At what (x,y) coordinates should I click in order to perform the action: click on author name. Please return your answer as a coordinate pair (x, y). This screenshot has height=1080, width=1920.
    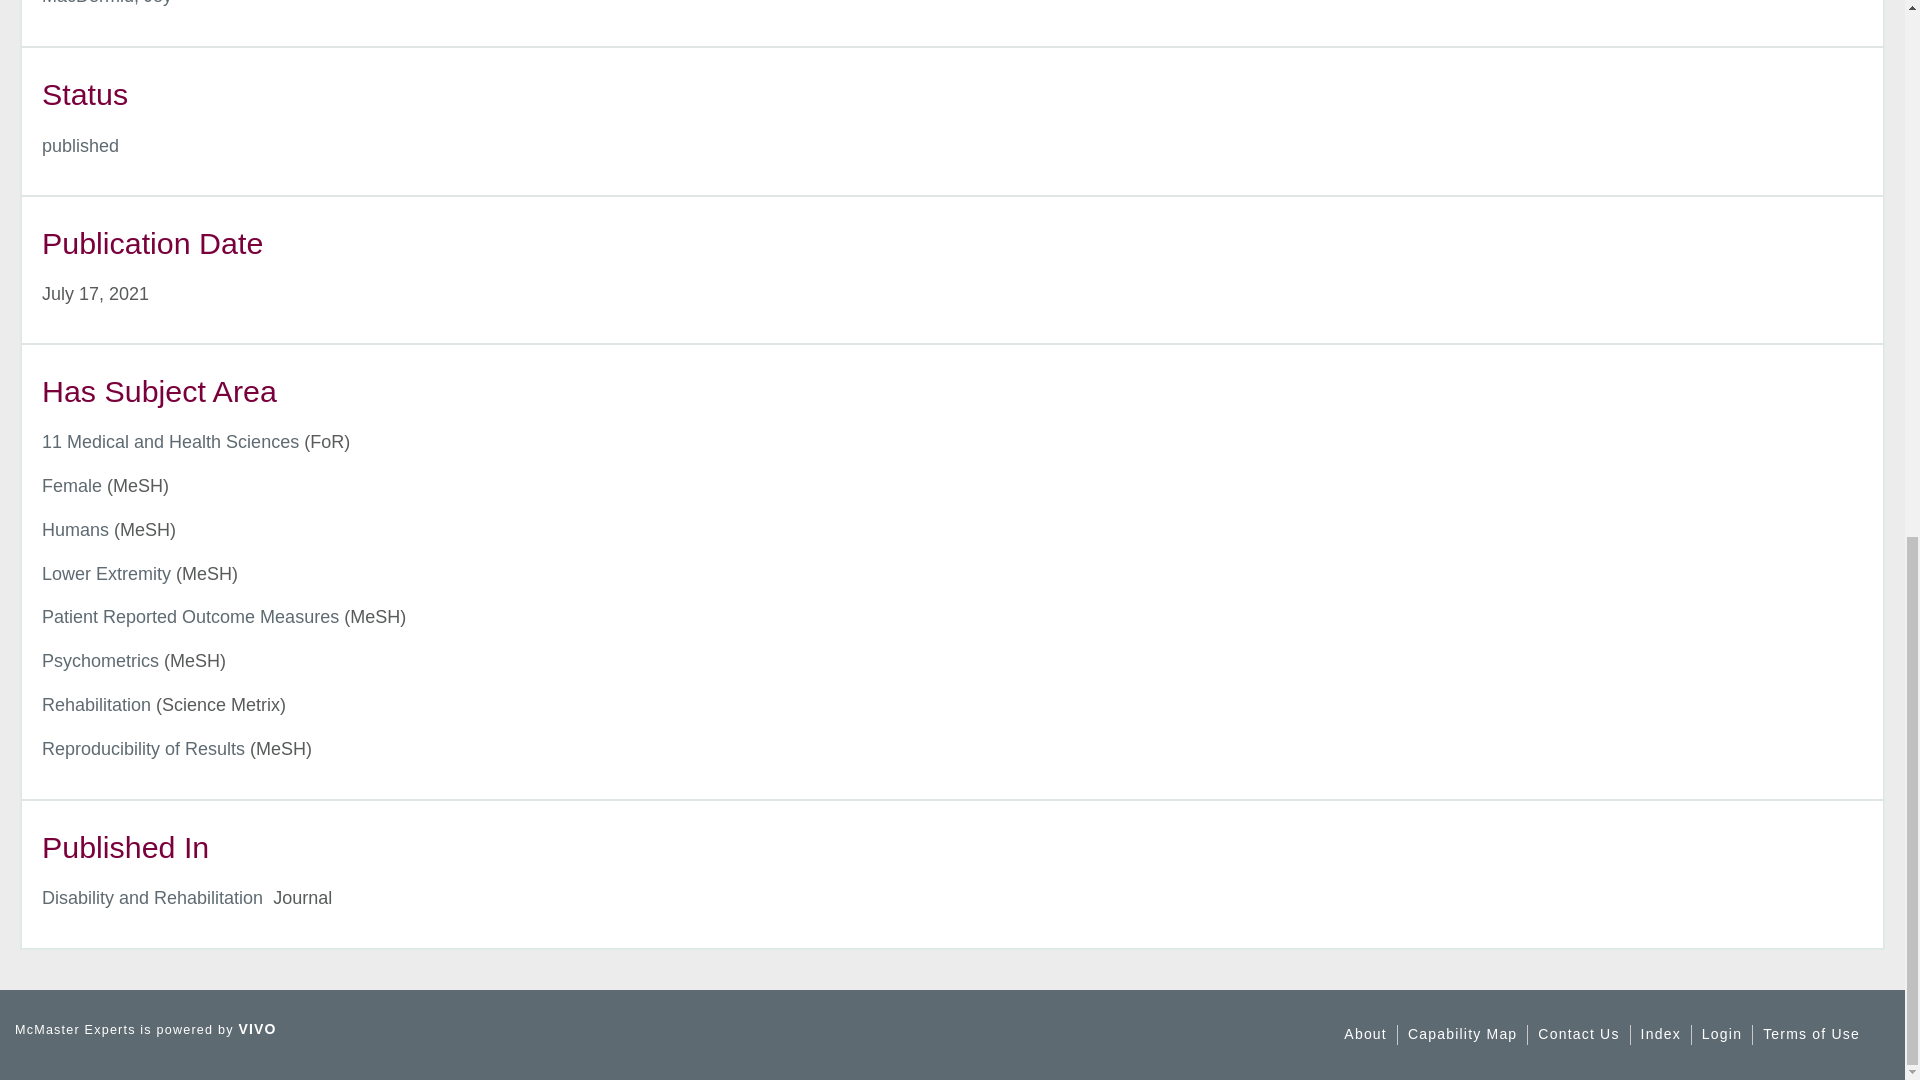
    Looking at the image, I should click on (107, 3).